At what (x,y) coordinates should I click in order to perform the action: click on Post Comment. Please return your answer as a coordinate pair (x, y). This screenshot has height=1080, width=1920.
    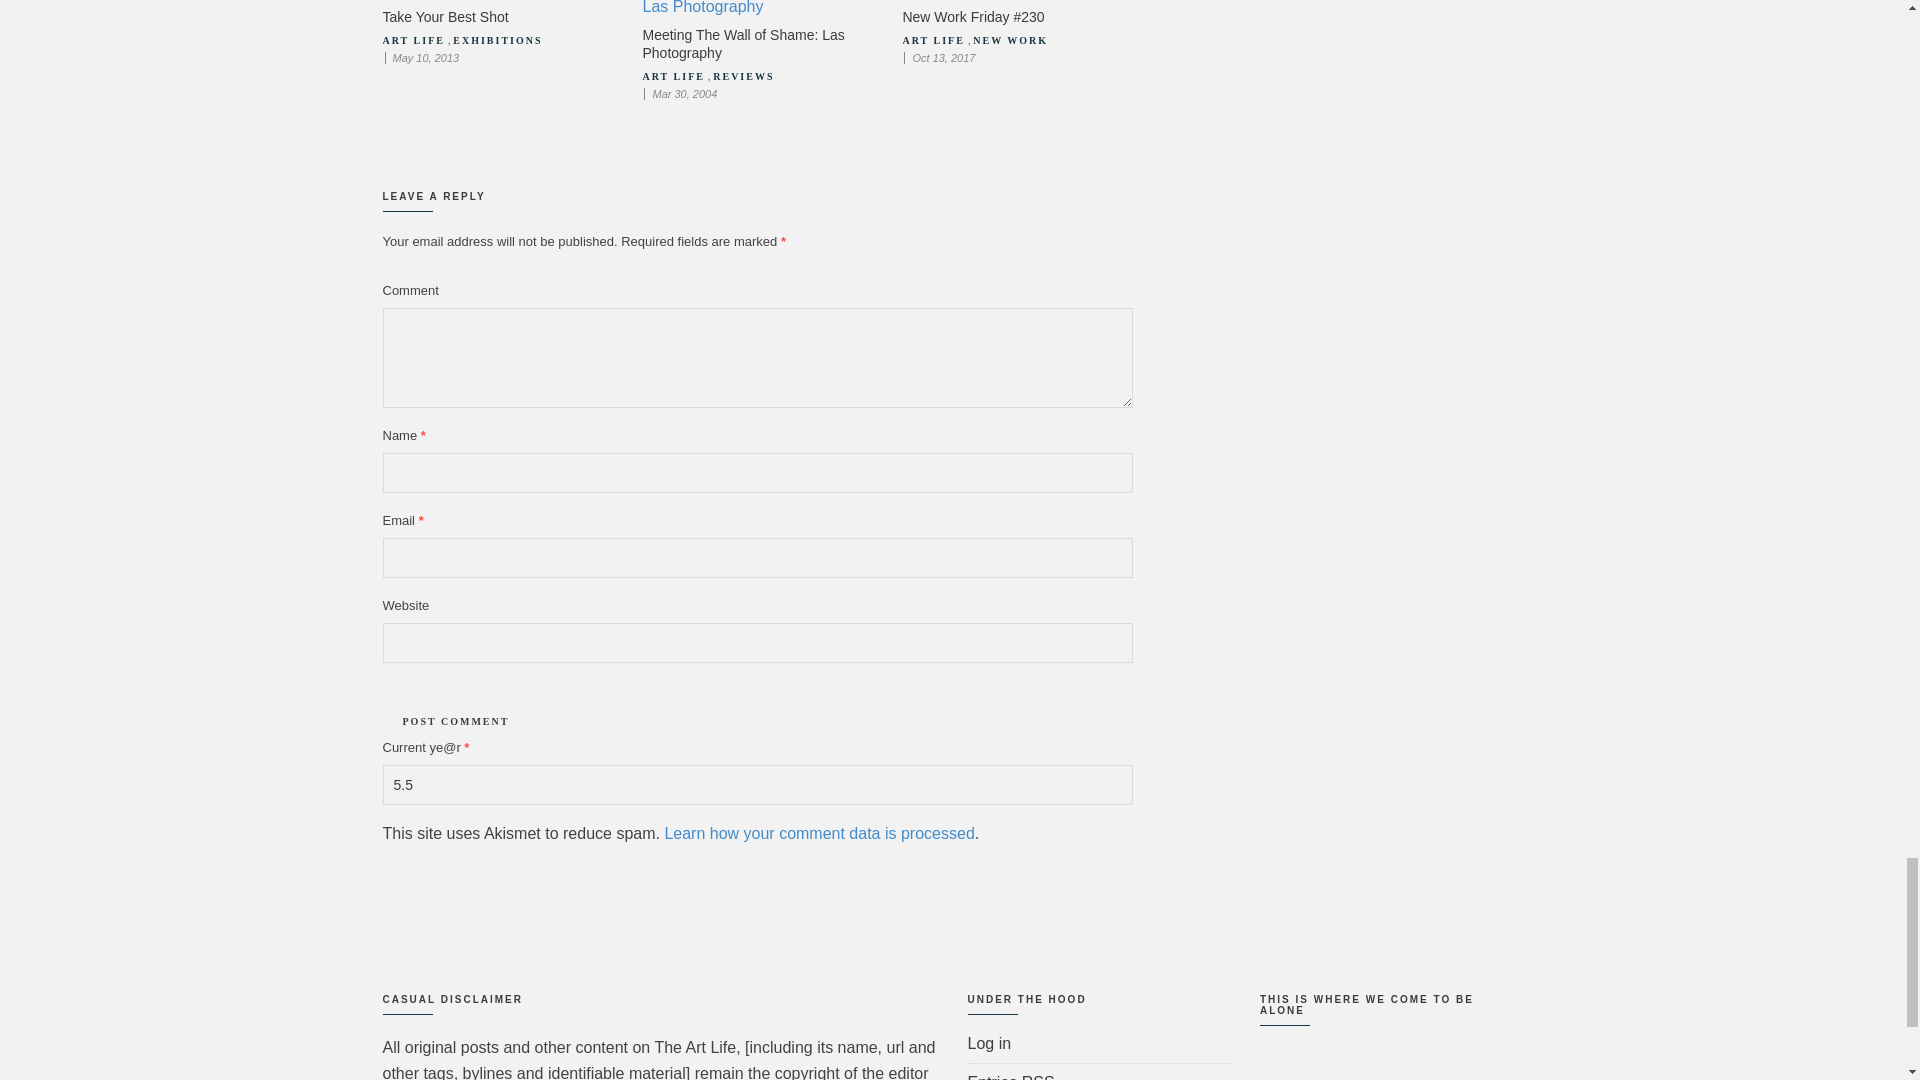
    Looking at the image, I should click on (456, 721).